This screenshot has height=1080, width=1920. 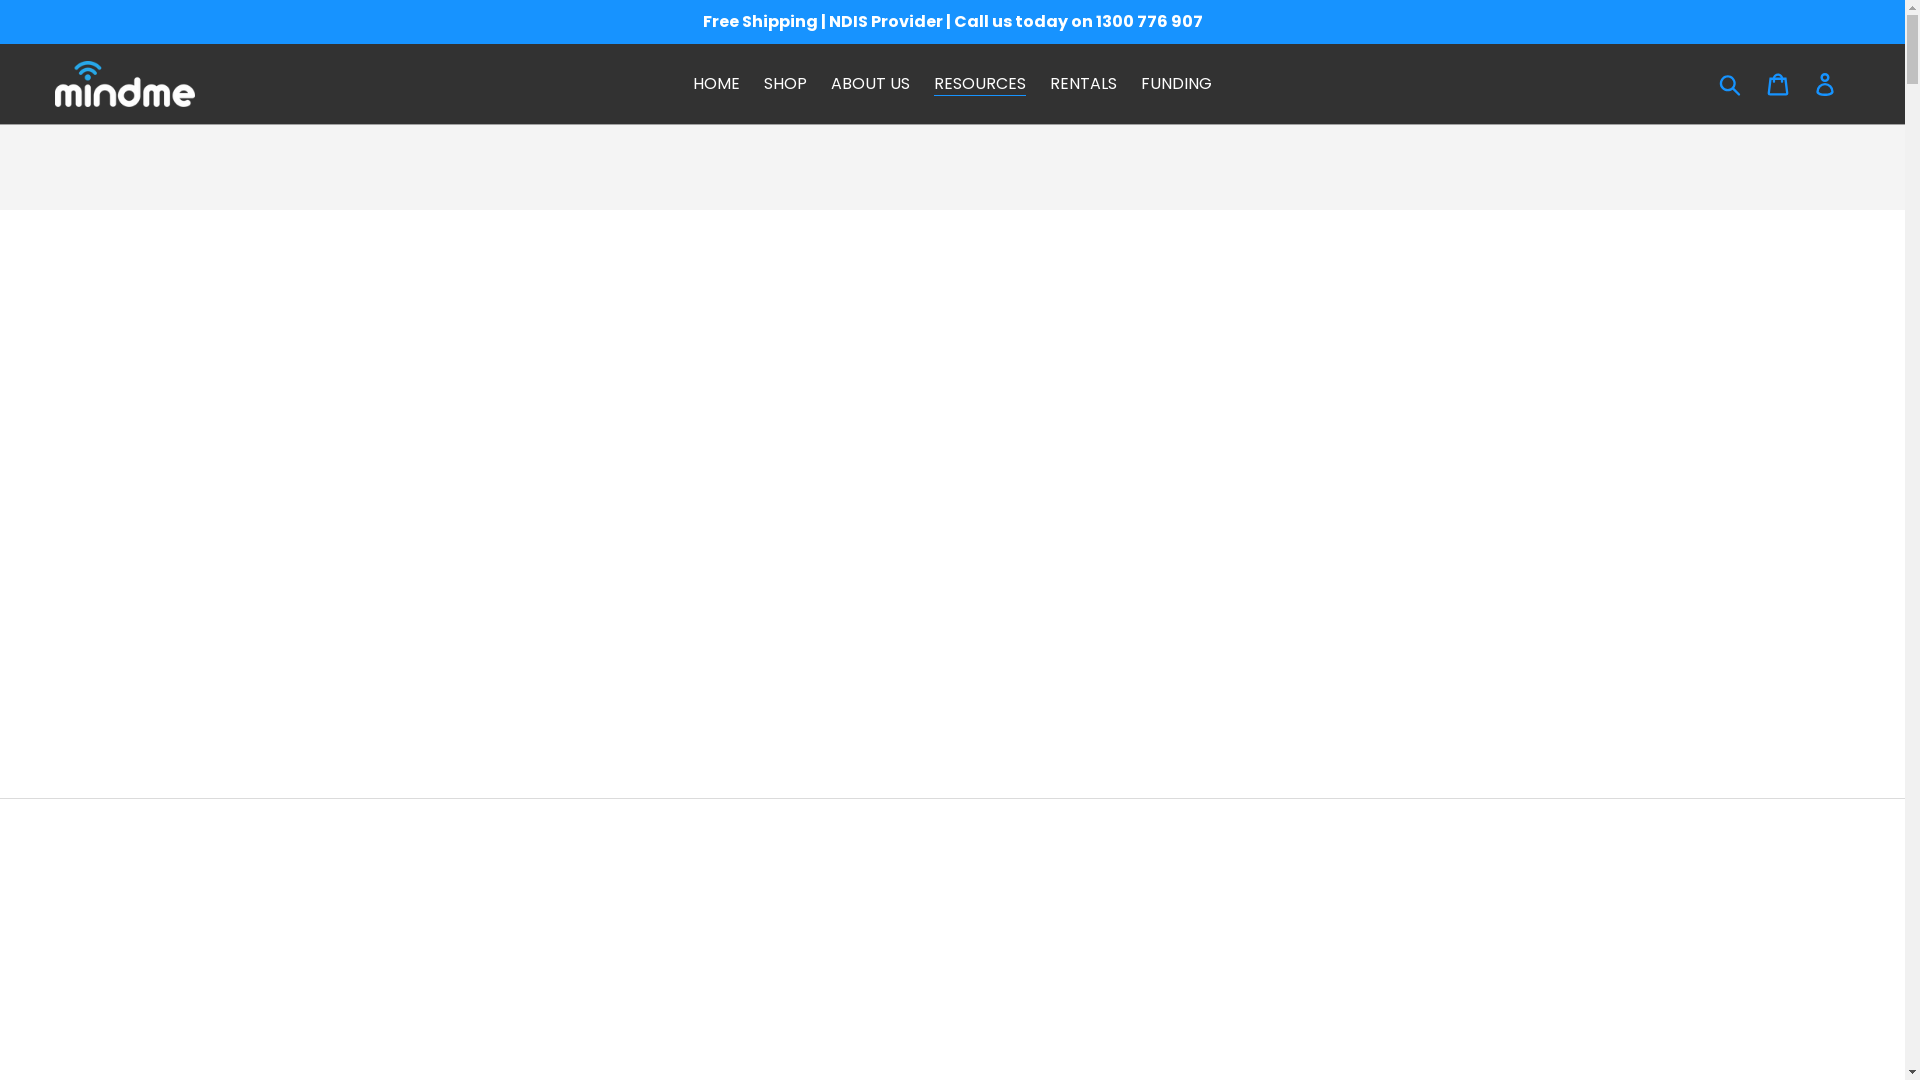 What do you see at coordinates (980, 84) in the screenshot?
I see `RESOURCES` at bounding box center [980, 84].